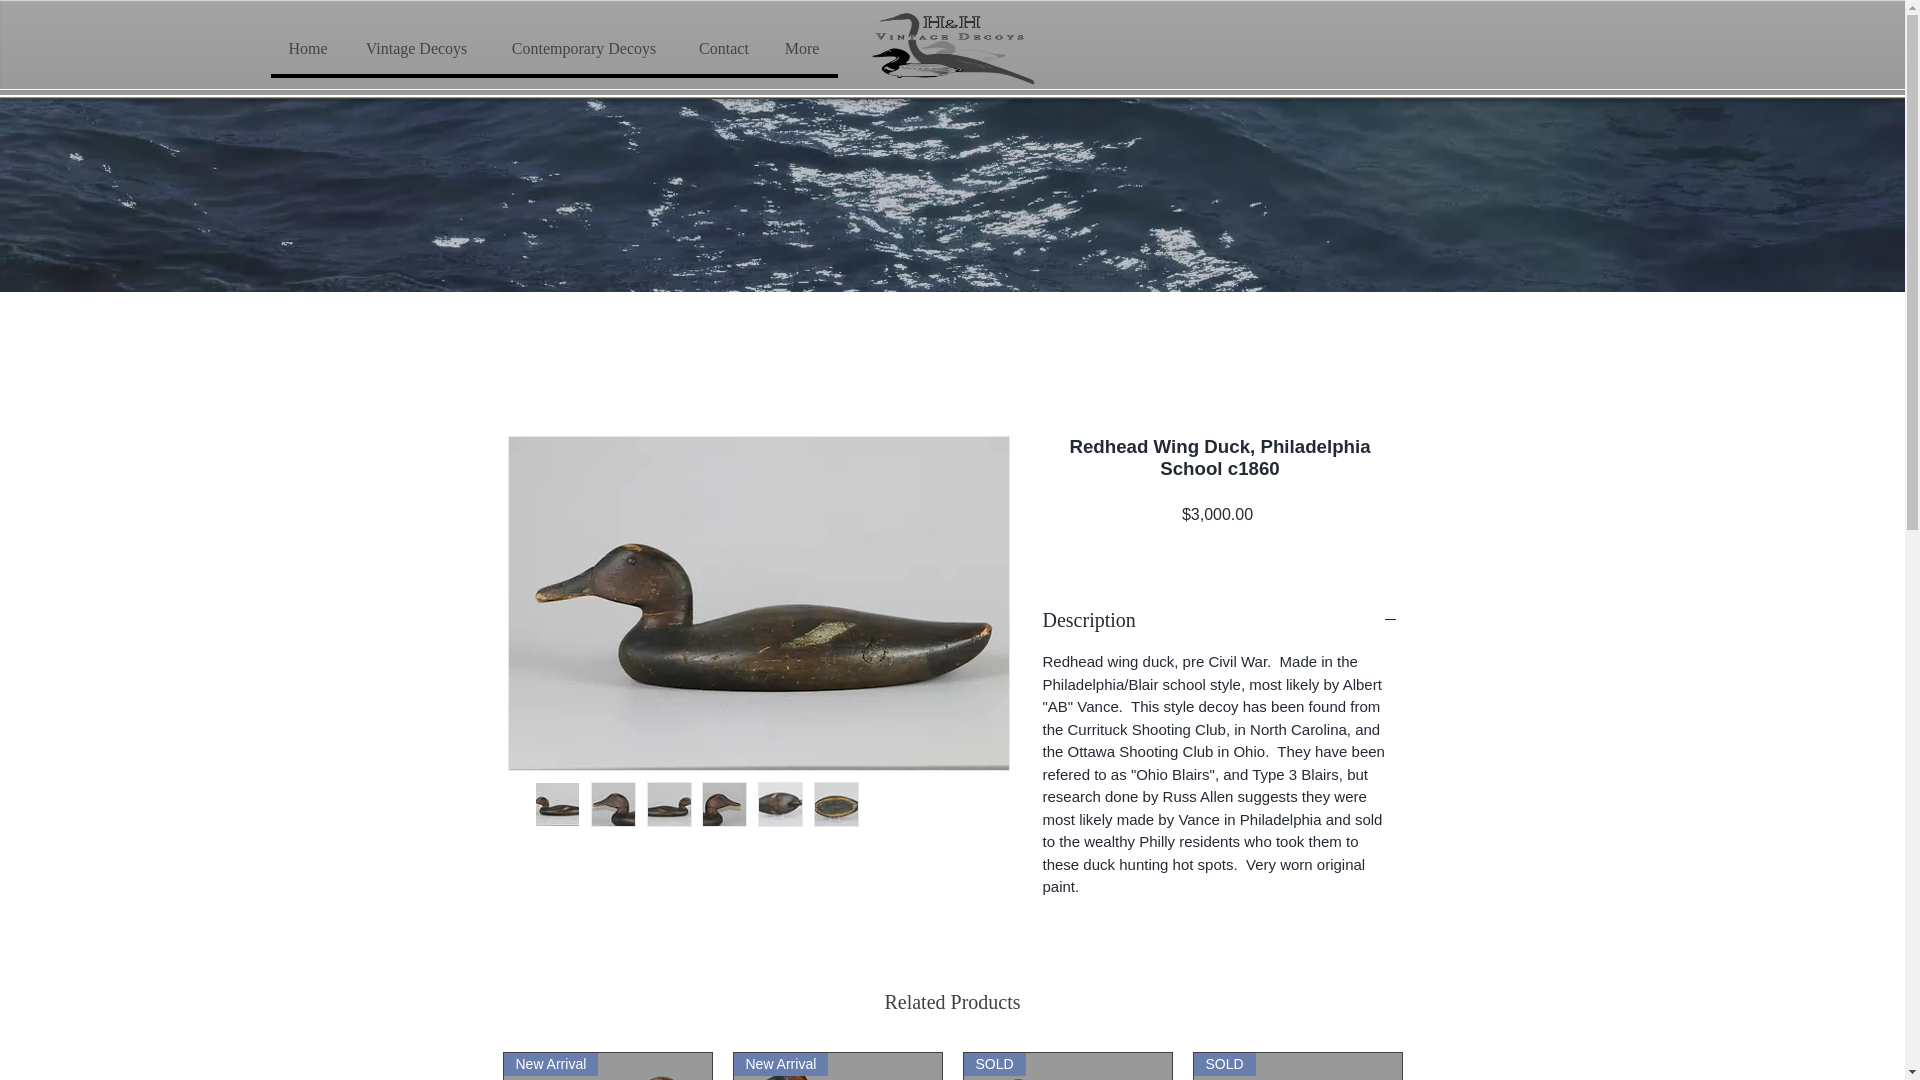 Image resolution: width=1920 pixels, height=1080 pixels. I want to click on Home, so click(308, 48).